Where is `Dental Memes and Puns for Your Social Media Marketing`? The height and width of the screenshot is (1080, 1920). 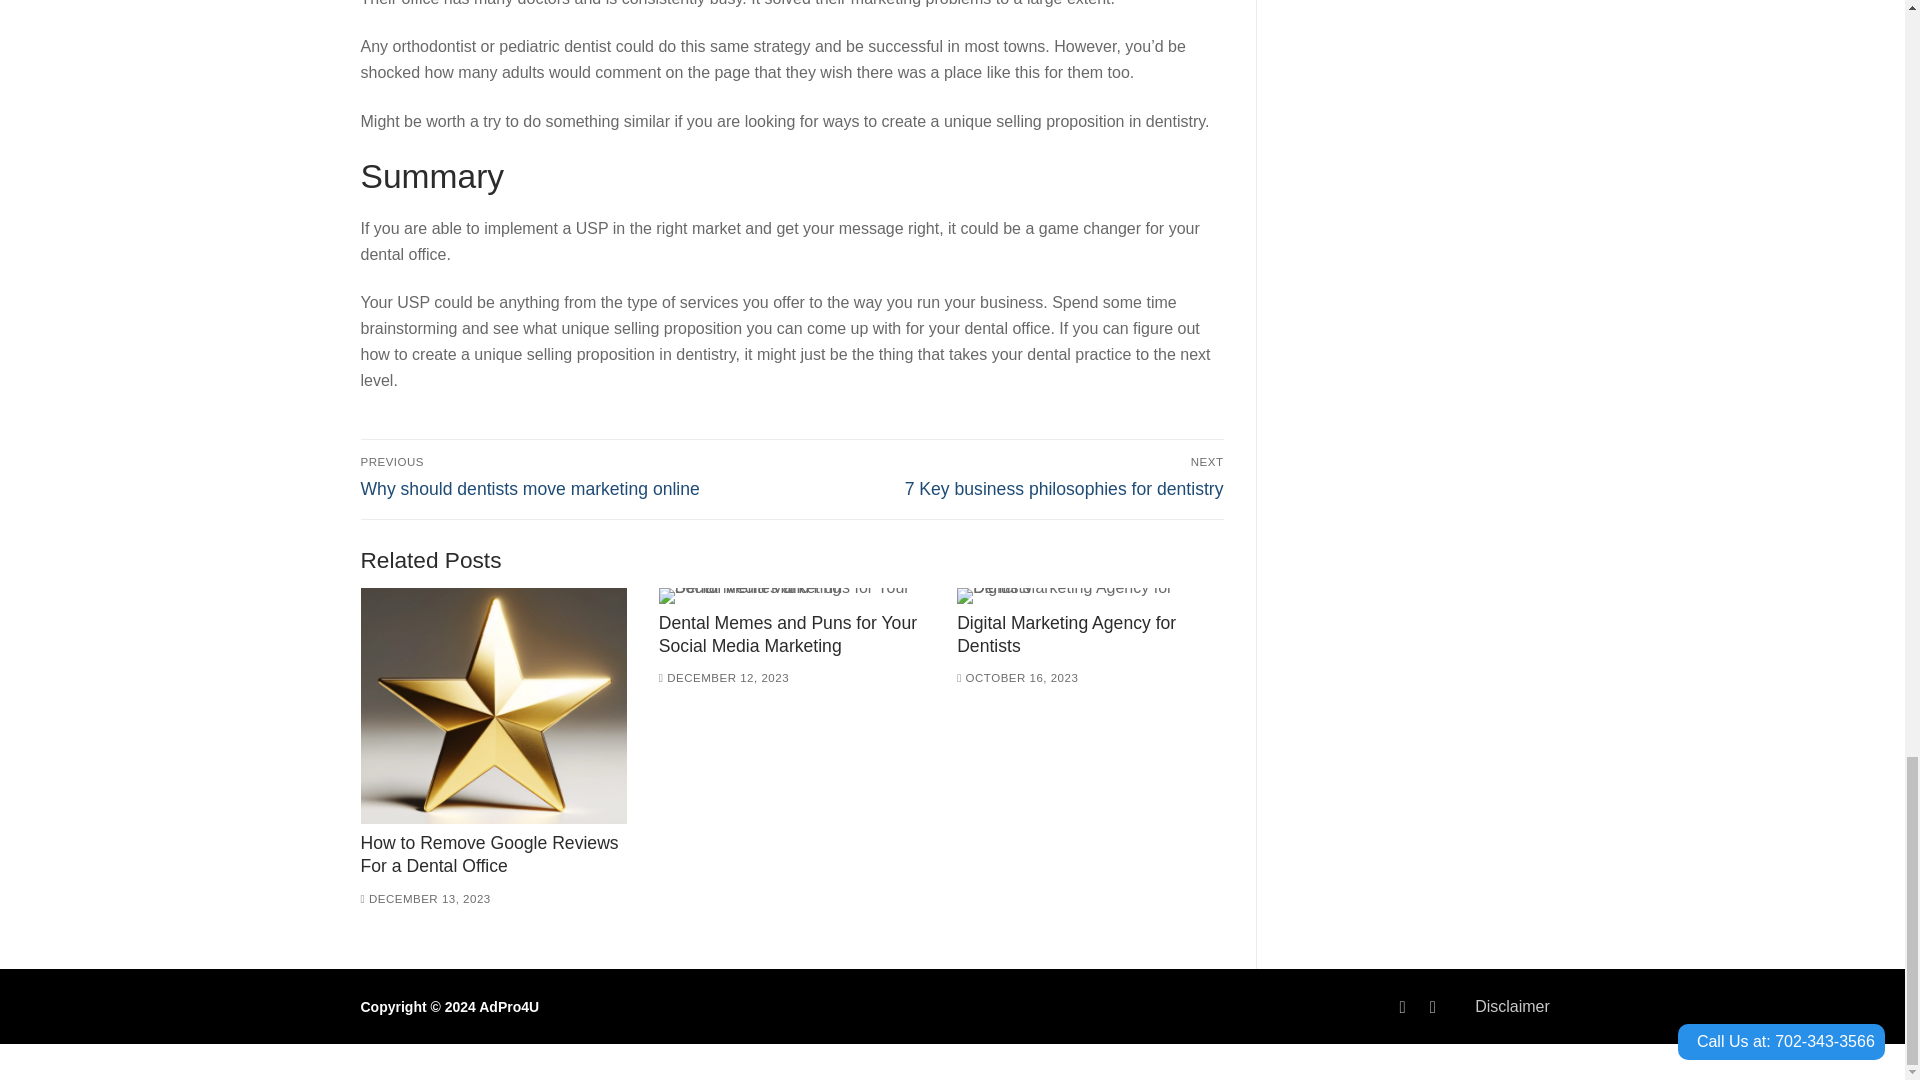 Dental Memes and Puns for Your Social Media Marketing is located at coordinates (492, 706).